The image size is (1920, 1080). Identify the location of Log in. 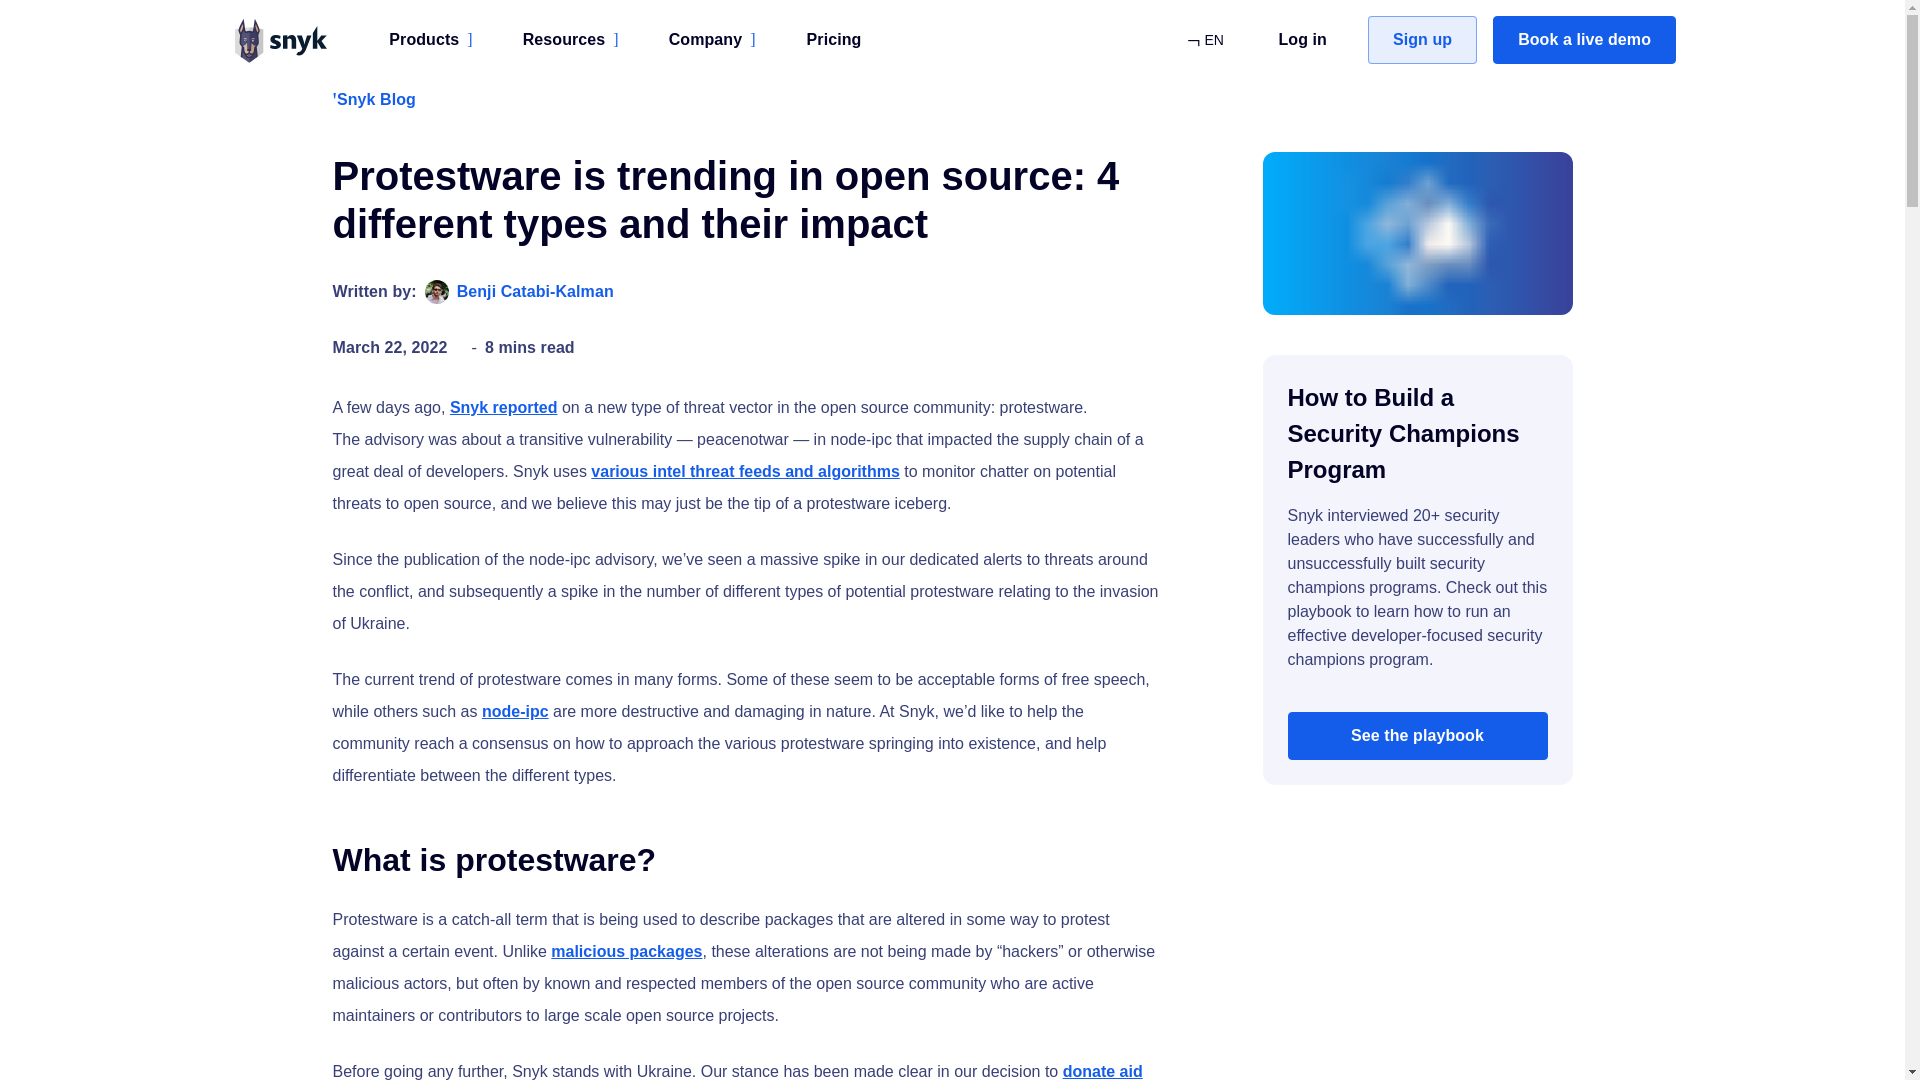
(1302, 40).